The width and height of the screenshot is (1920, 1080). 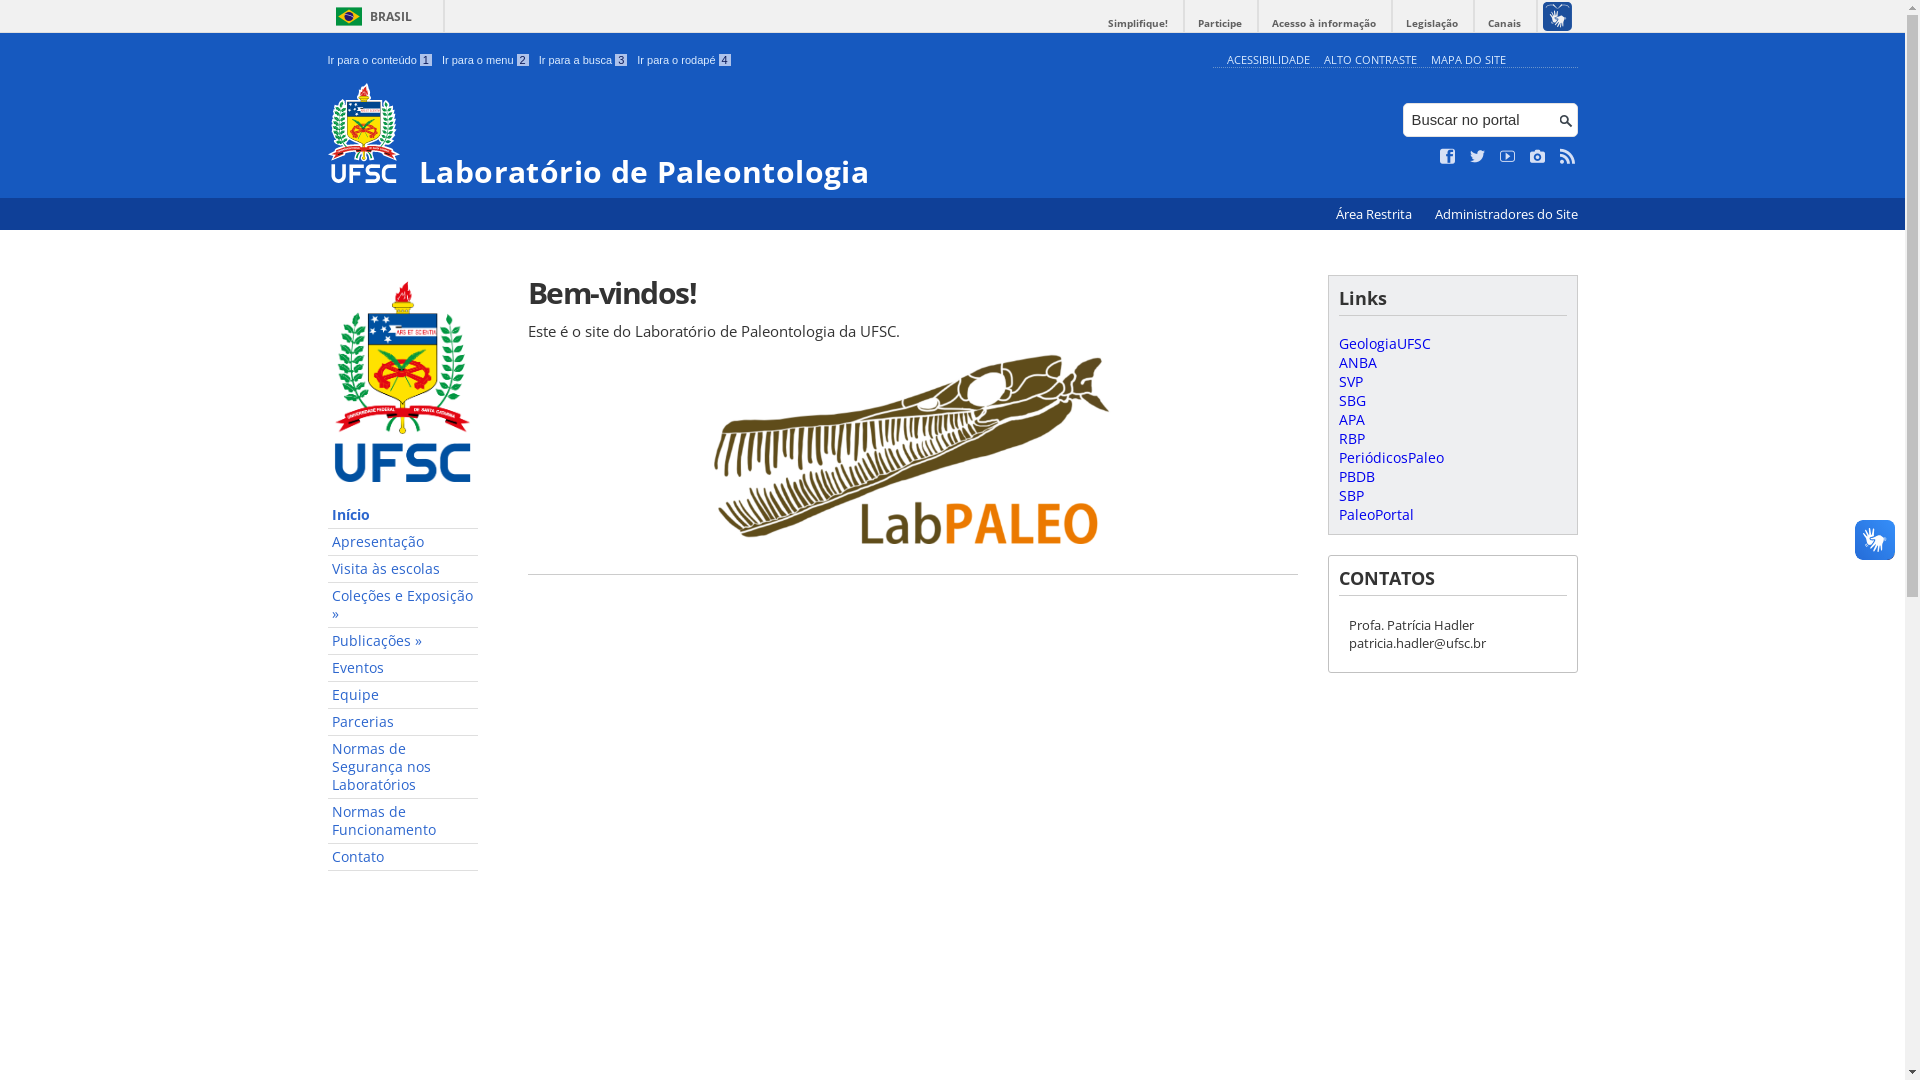 What do you see at coordinates (1370, 60) in the screenshot?
I see `ALTO CONTRASTE` at bounding box center [1370, 60].